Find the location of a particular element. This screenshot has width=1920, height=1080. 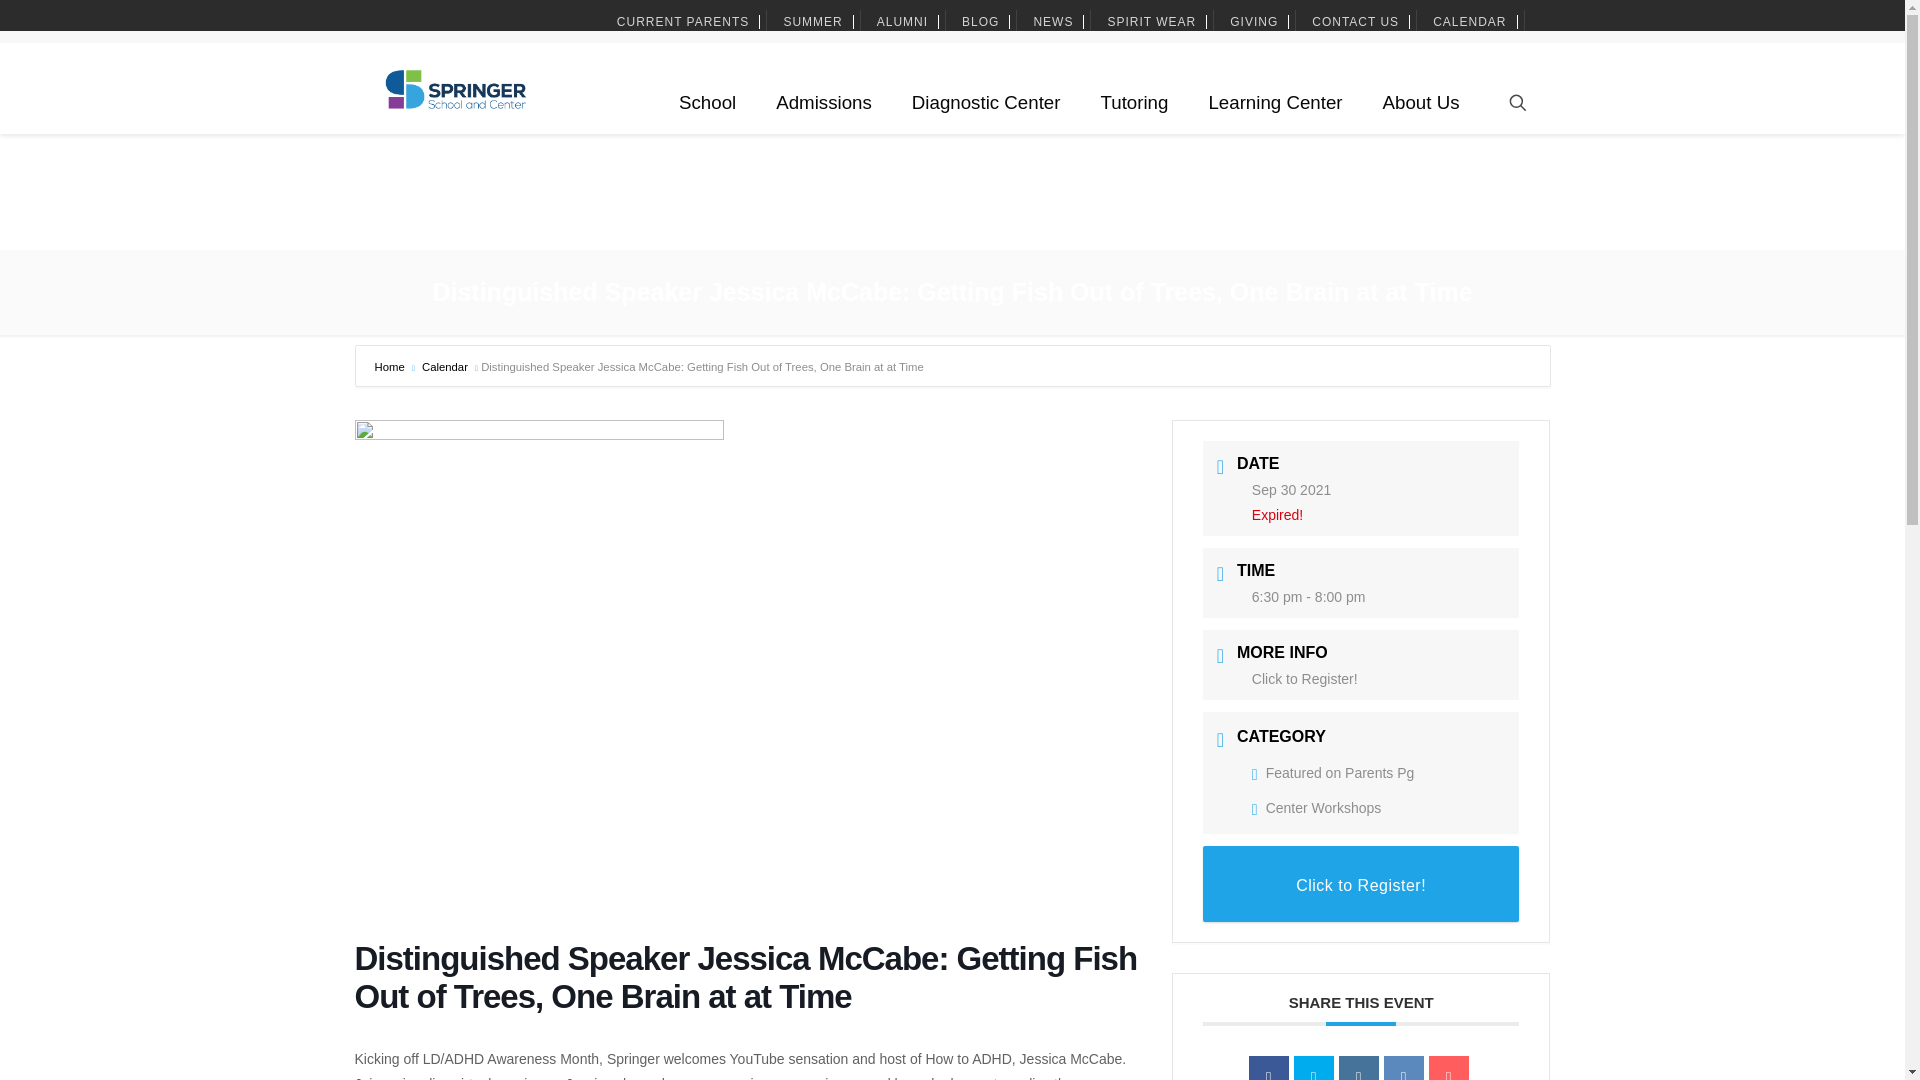

CALENDAR is located at coordinates (1471, 22).